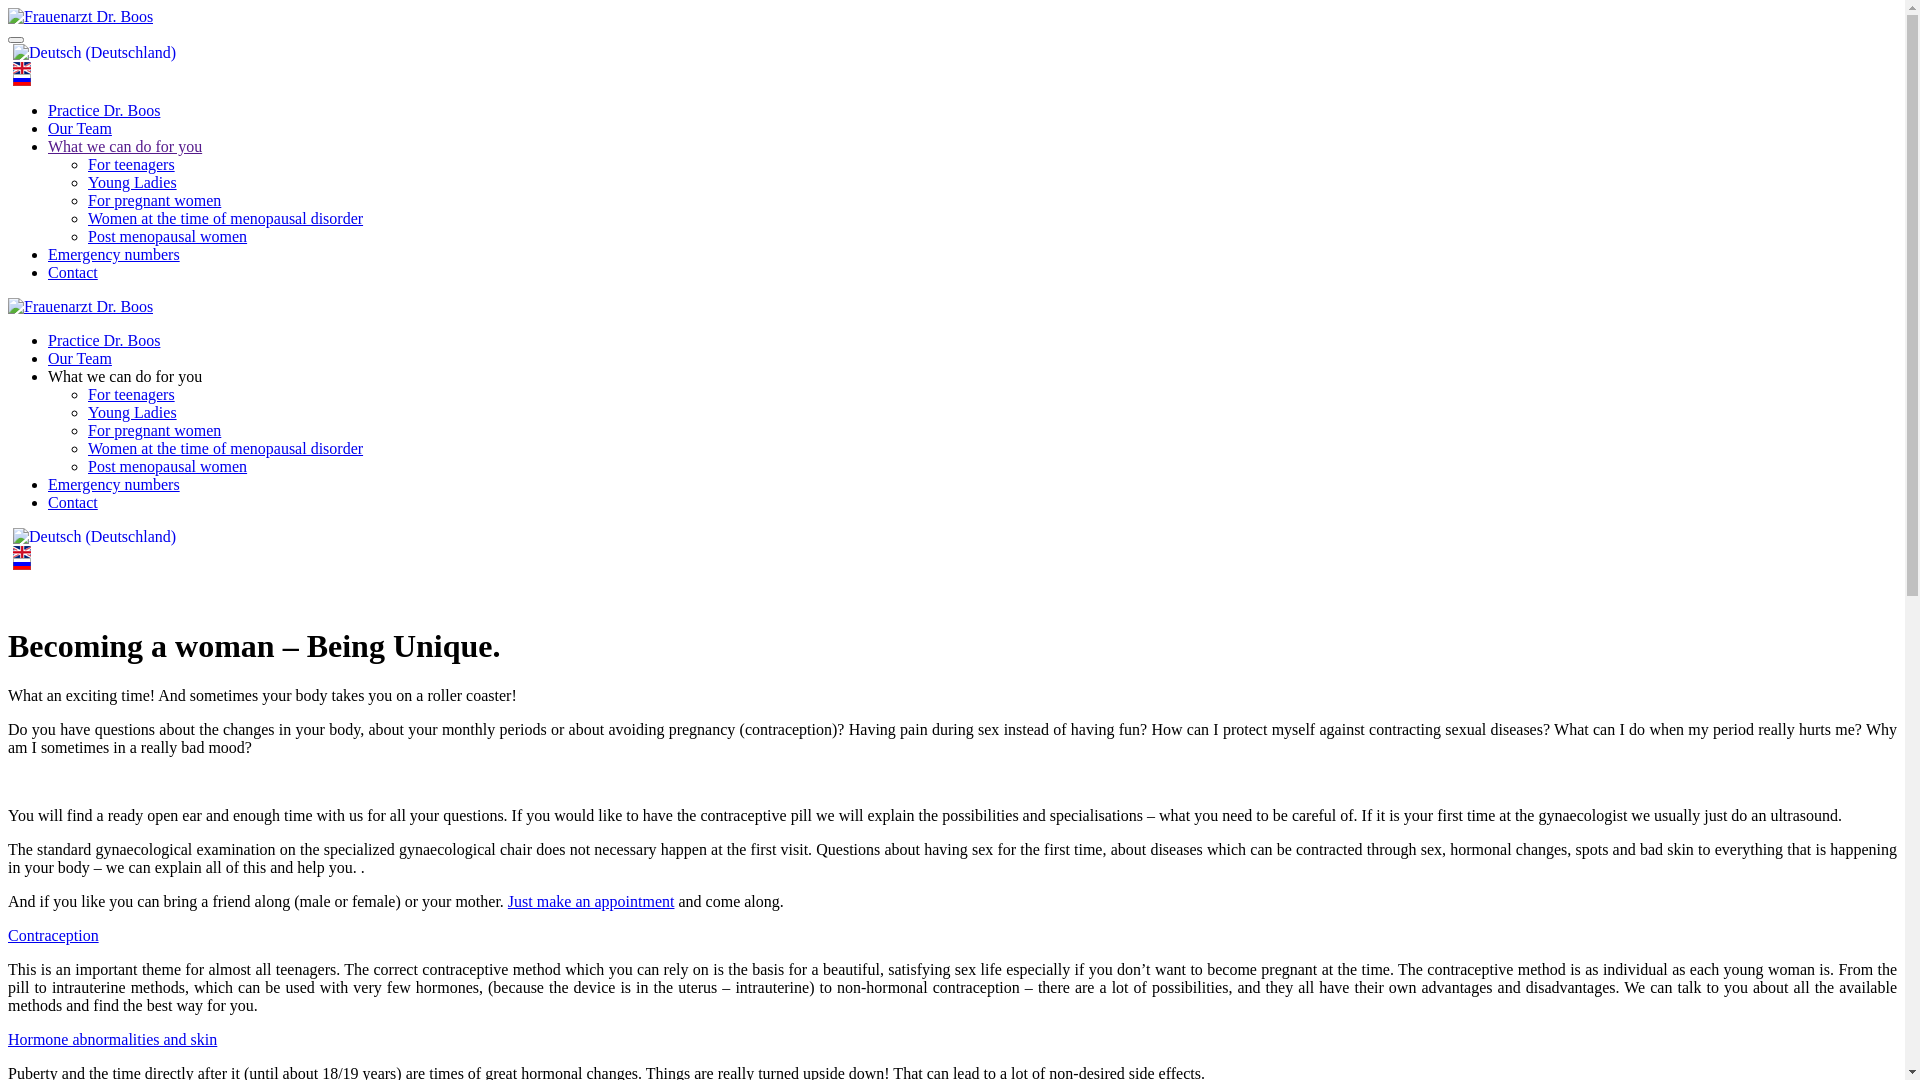  What do you see at coordinates (154, 430) in the screenshot?
I see `For pregnant women` at bounding box center [154, 430].